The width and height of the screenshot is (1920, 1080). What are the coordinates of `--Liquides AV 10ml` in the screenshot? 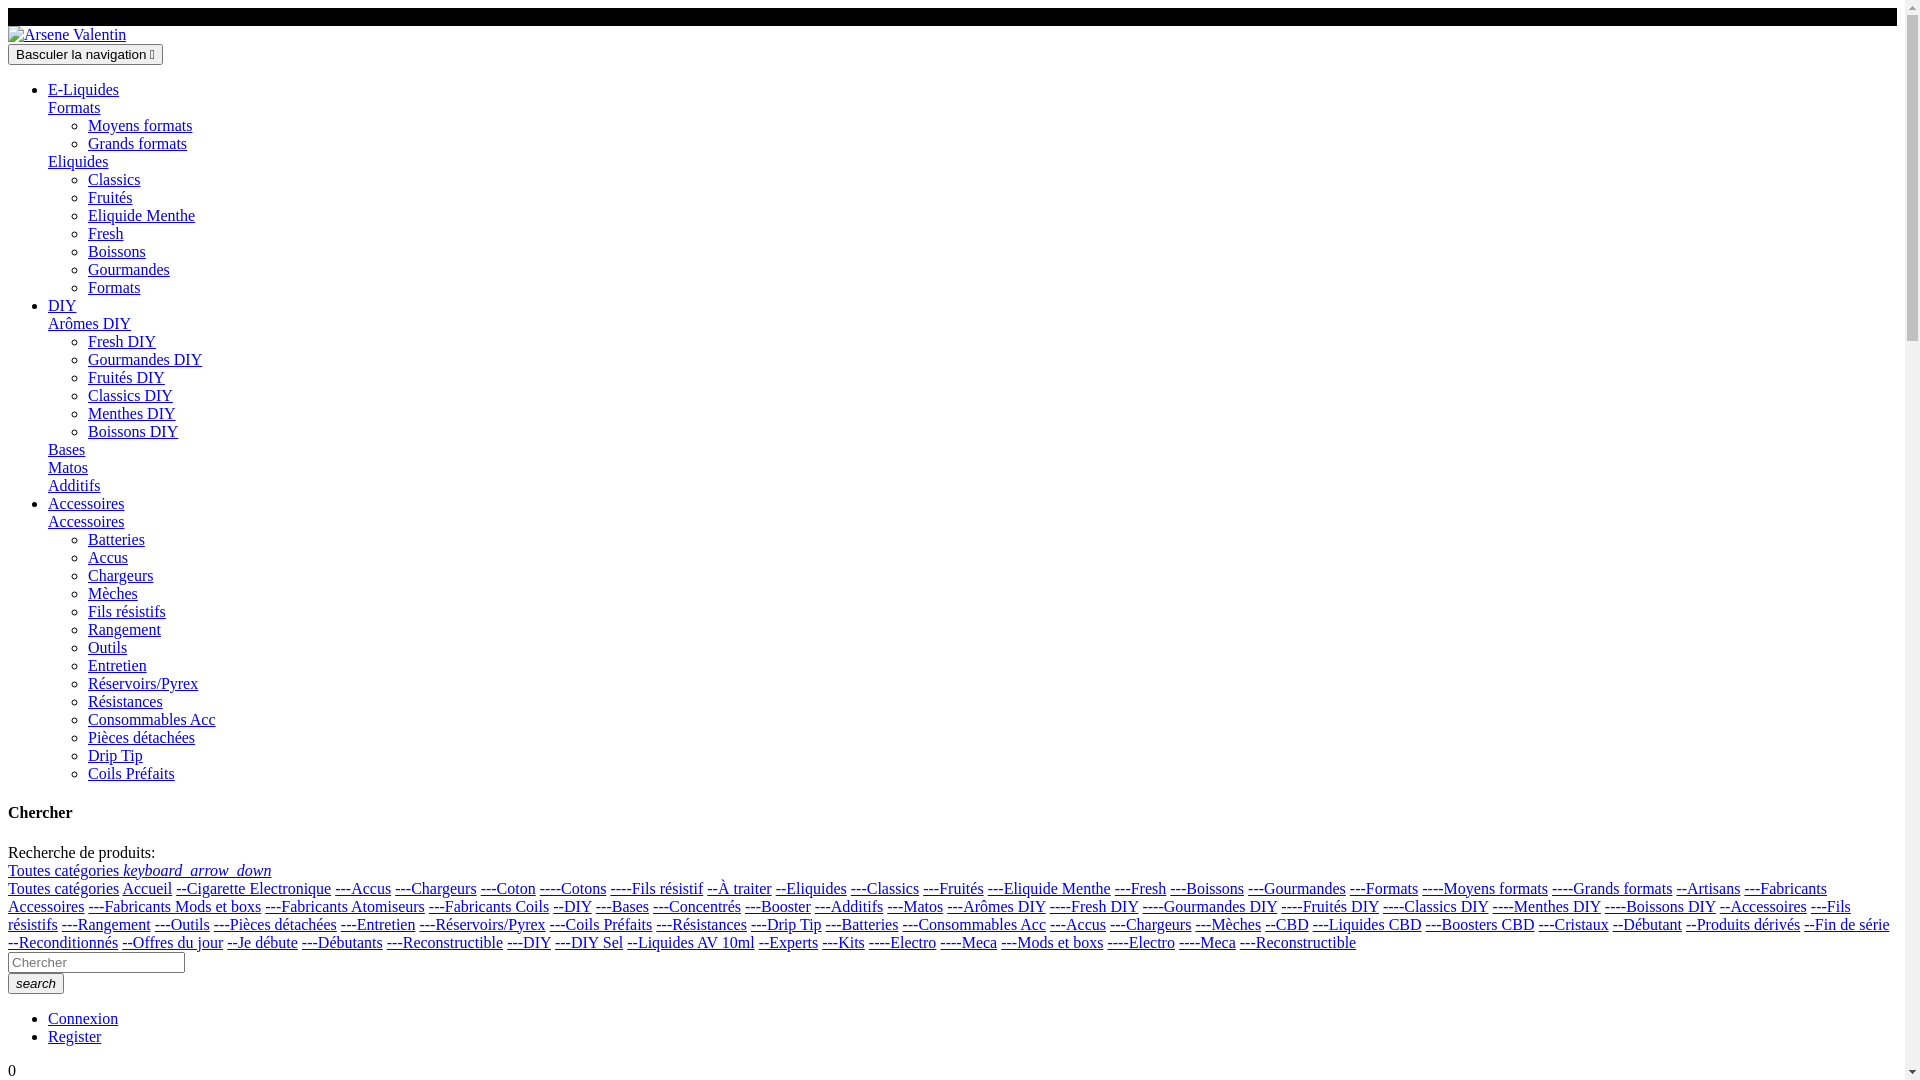 It's located at (690, 942).